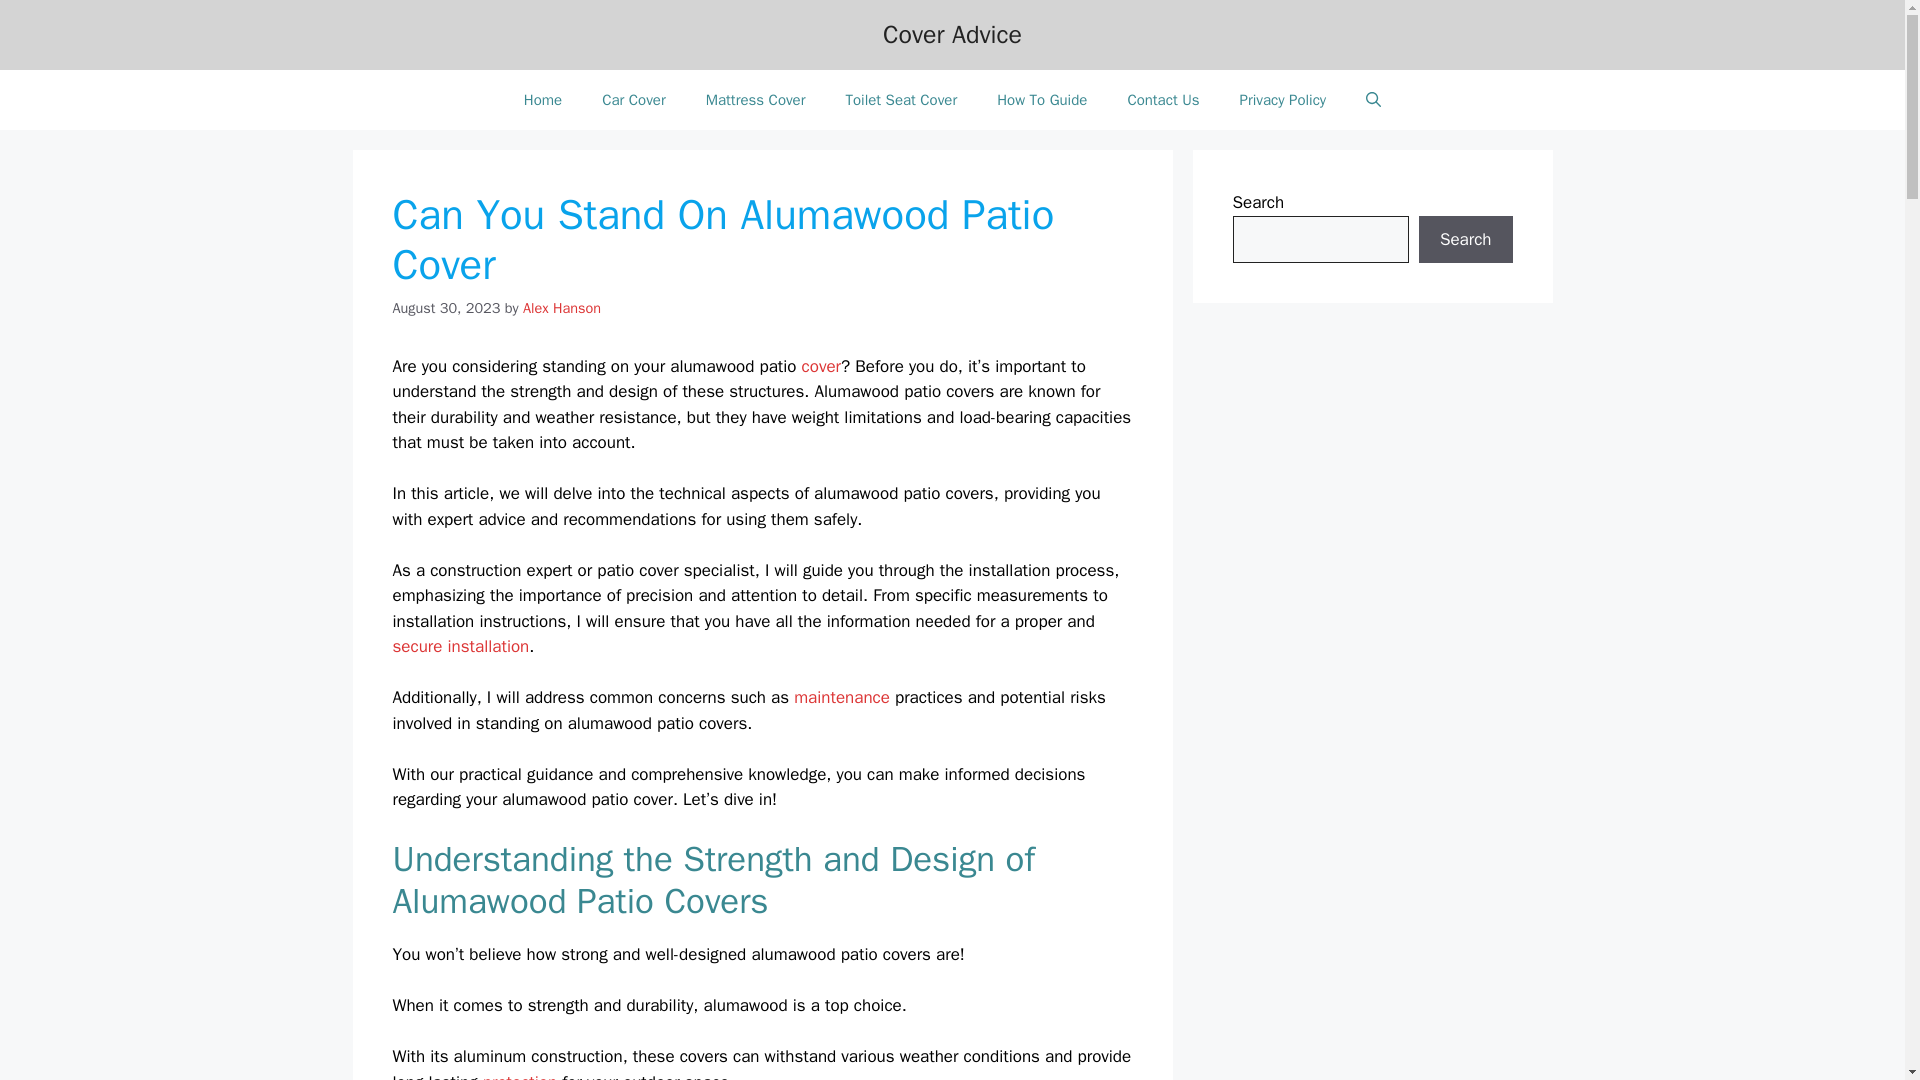 This screenshot has height=1080, width=1920. What do you see at coordinates (901, 100) in the screenshot?
I see `Toilet Seat Cover` at bounding box center [901, 100].